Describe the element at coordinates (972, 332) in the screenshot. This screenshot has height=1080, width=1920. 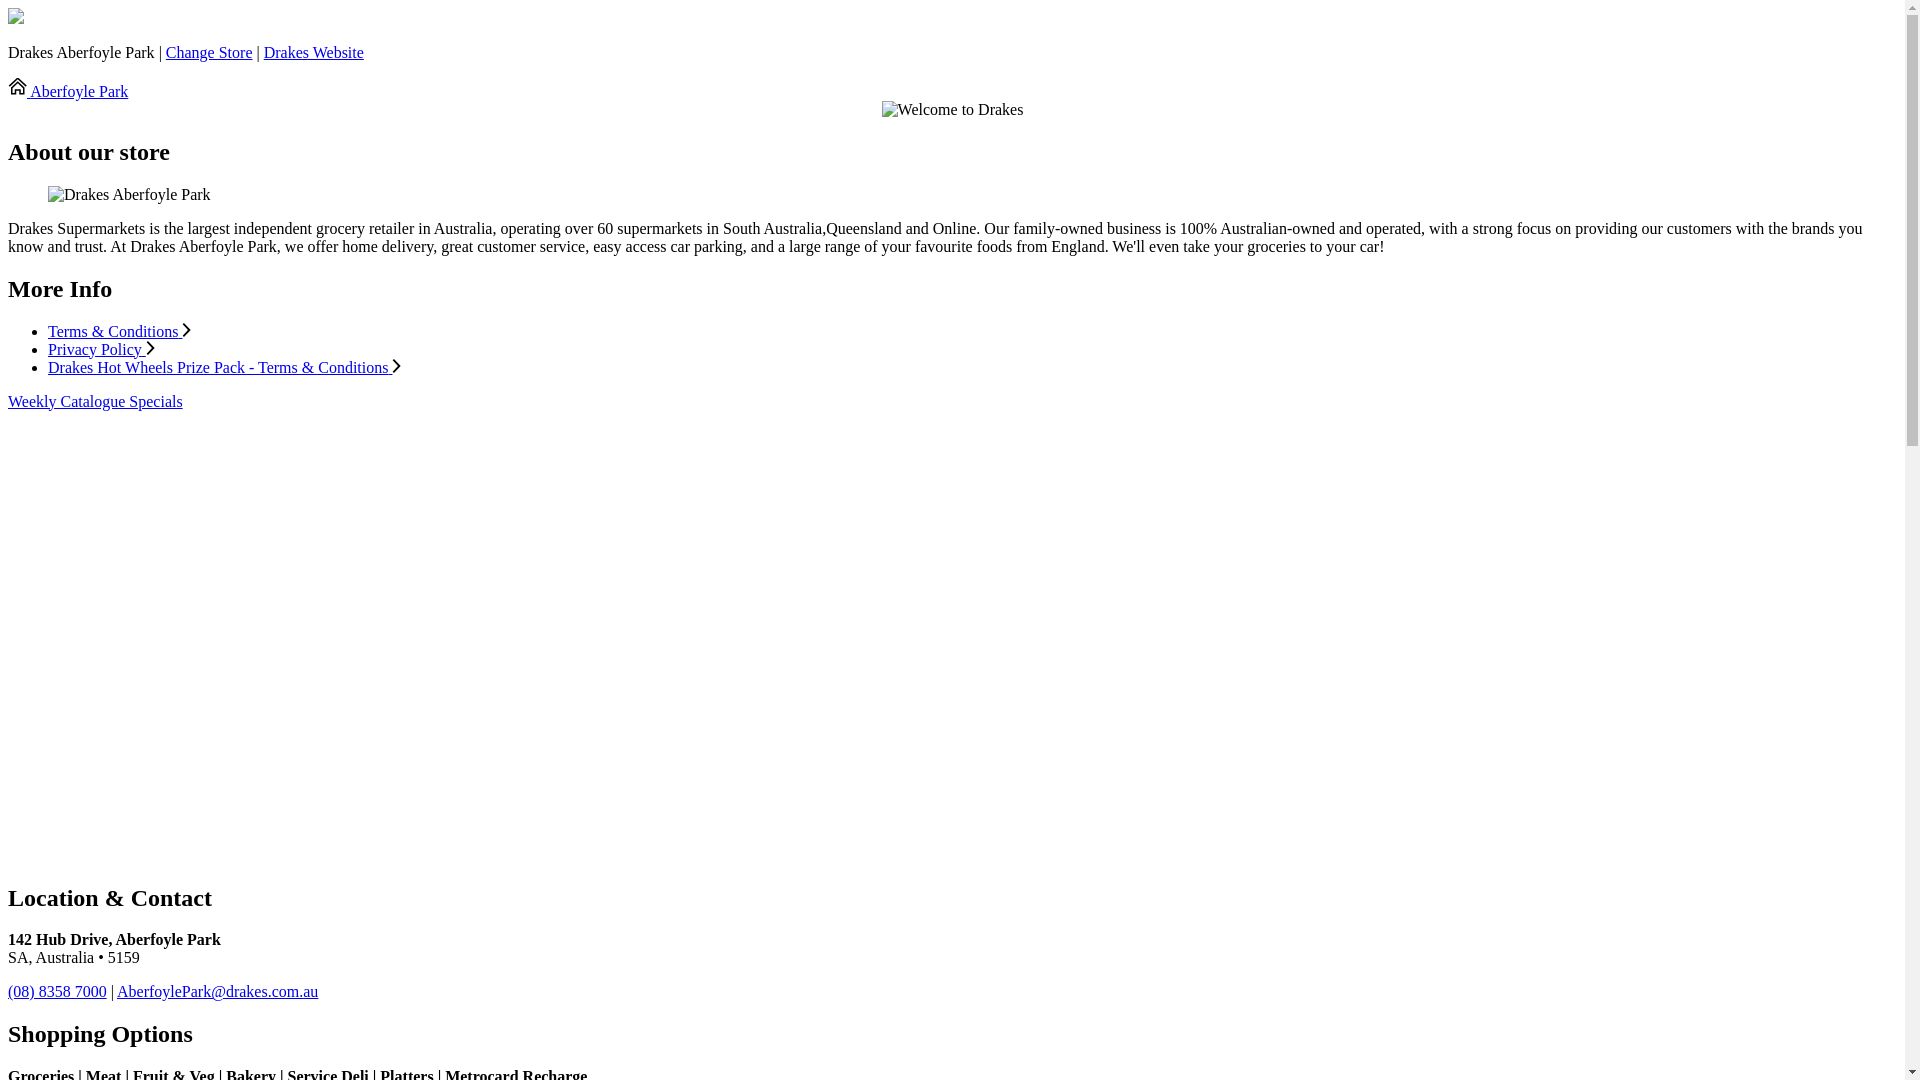
I see `Terms & Conditions` at that location.